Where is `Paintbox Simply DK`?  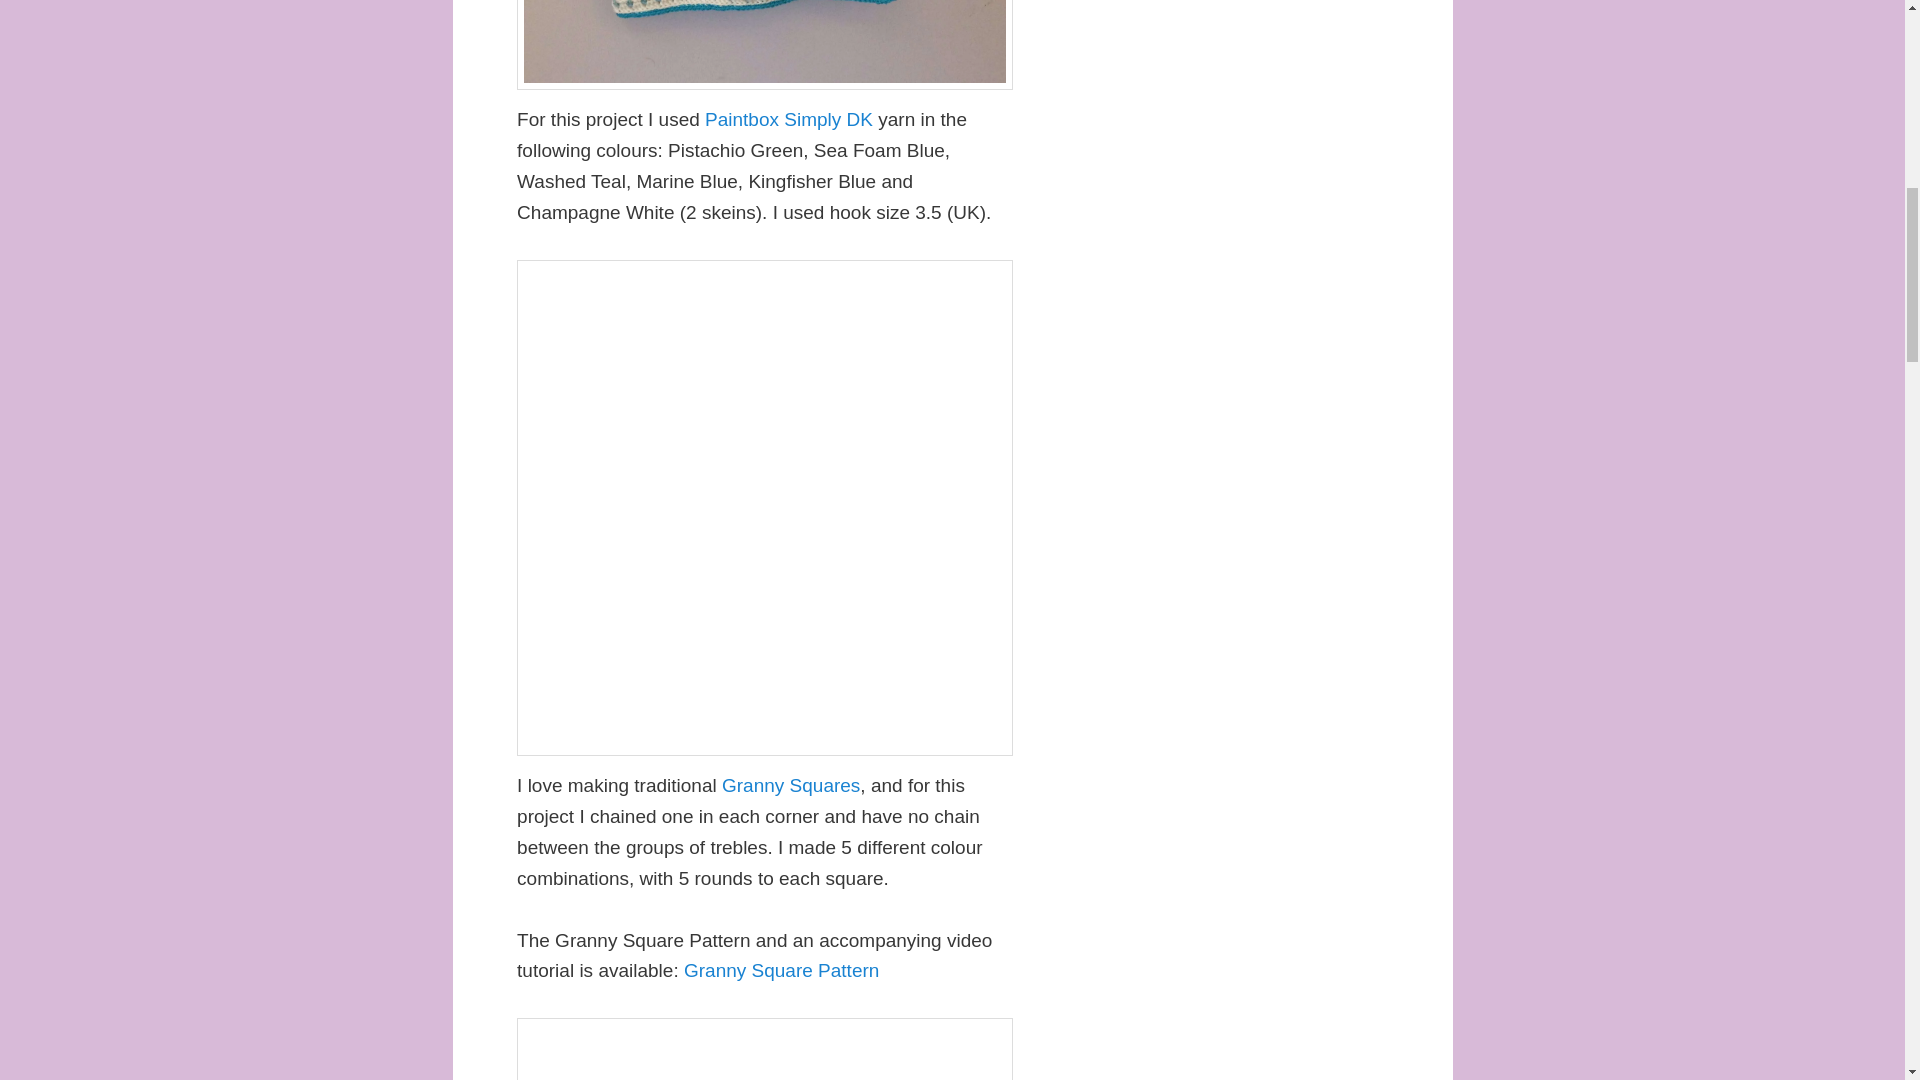
Paintbox Simply DK is located at coordinates (788, 119).